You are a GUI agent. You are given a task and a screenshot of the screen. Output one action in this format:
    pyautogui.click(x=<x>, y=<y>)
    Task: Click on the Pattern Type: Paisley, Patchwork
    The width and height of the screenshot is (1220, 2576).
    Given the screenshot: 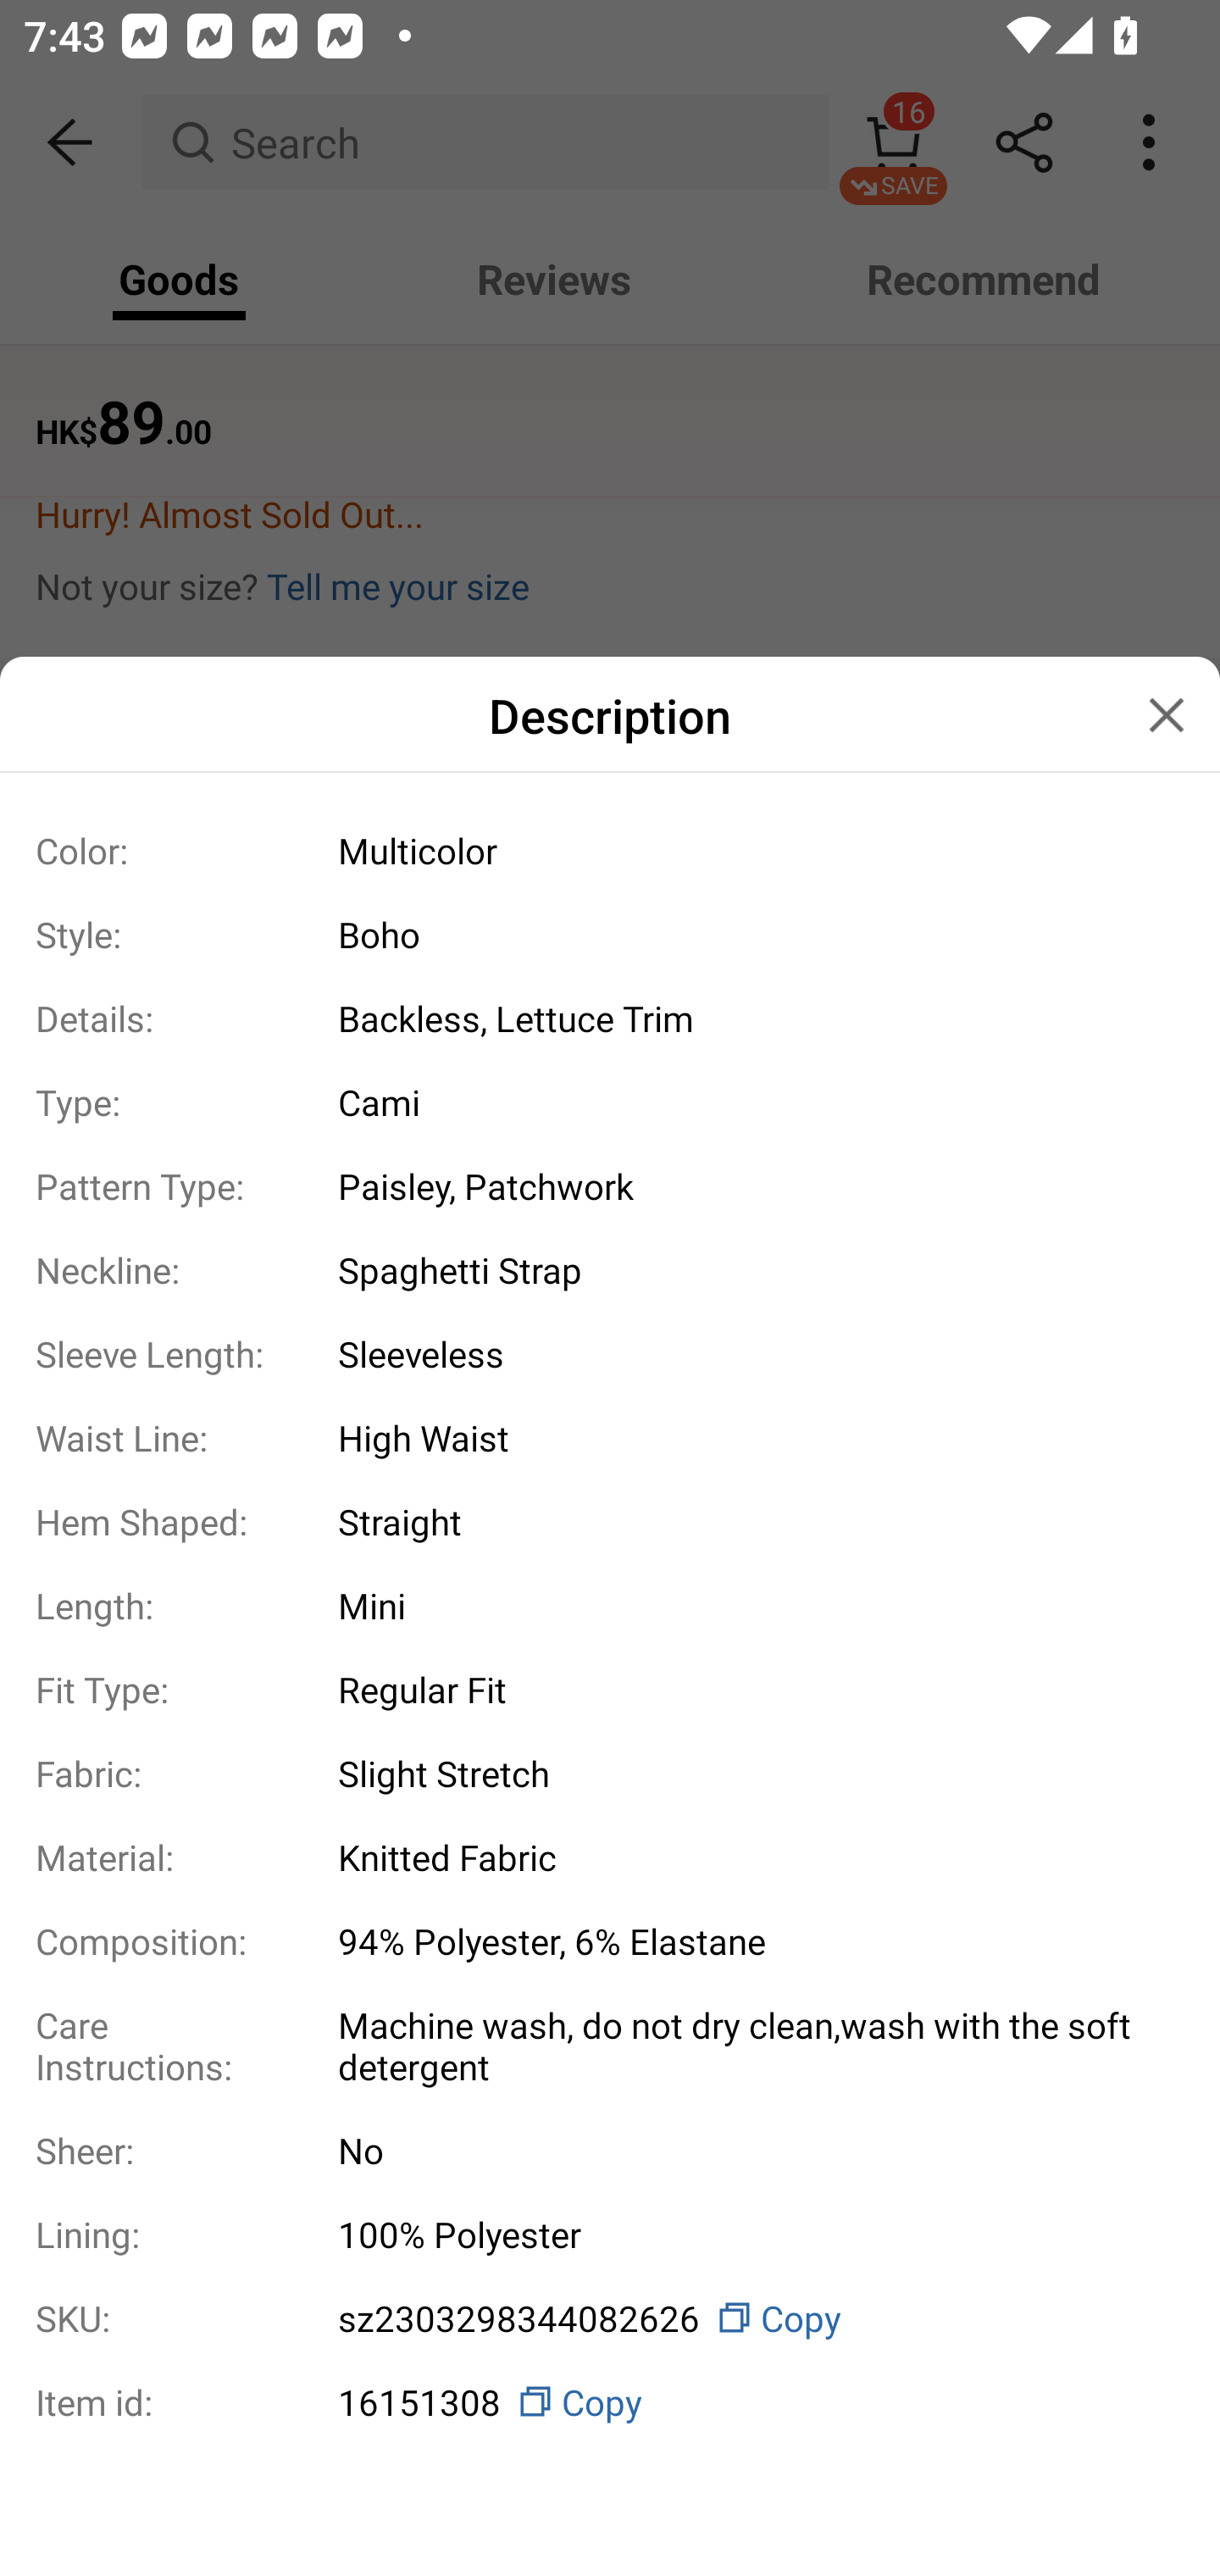 What is the action you would take?
    pyautogui.click(x=610, y=1186)
    